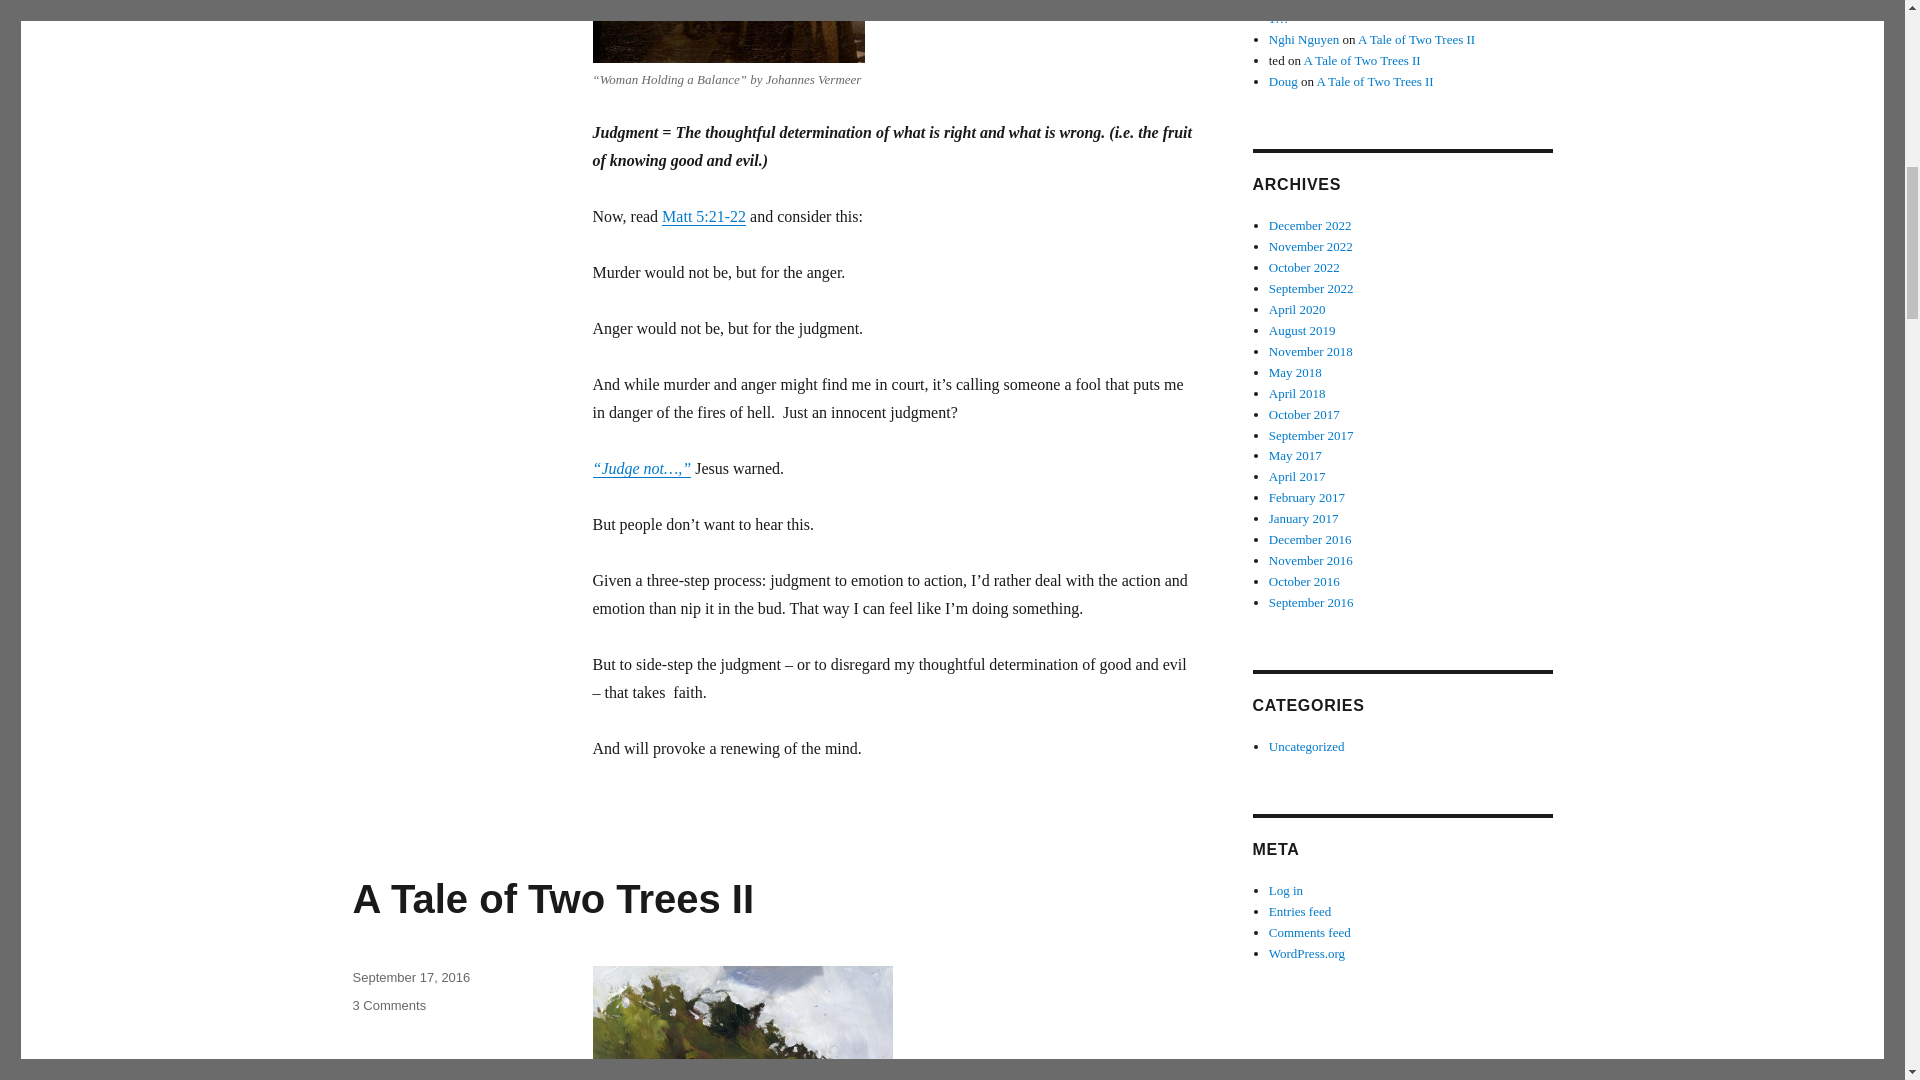 This screenshot has height=1080, width=1920. Describe the element at coordinates (1416, 40) in the screenshot. I see `A Tale of Two Trees II` at that location.